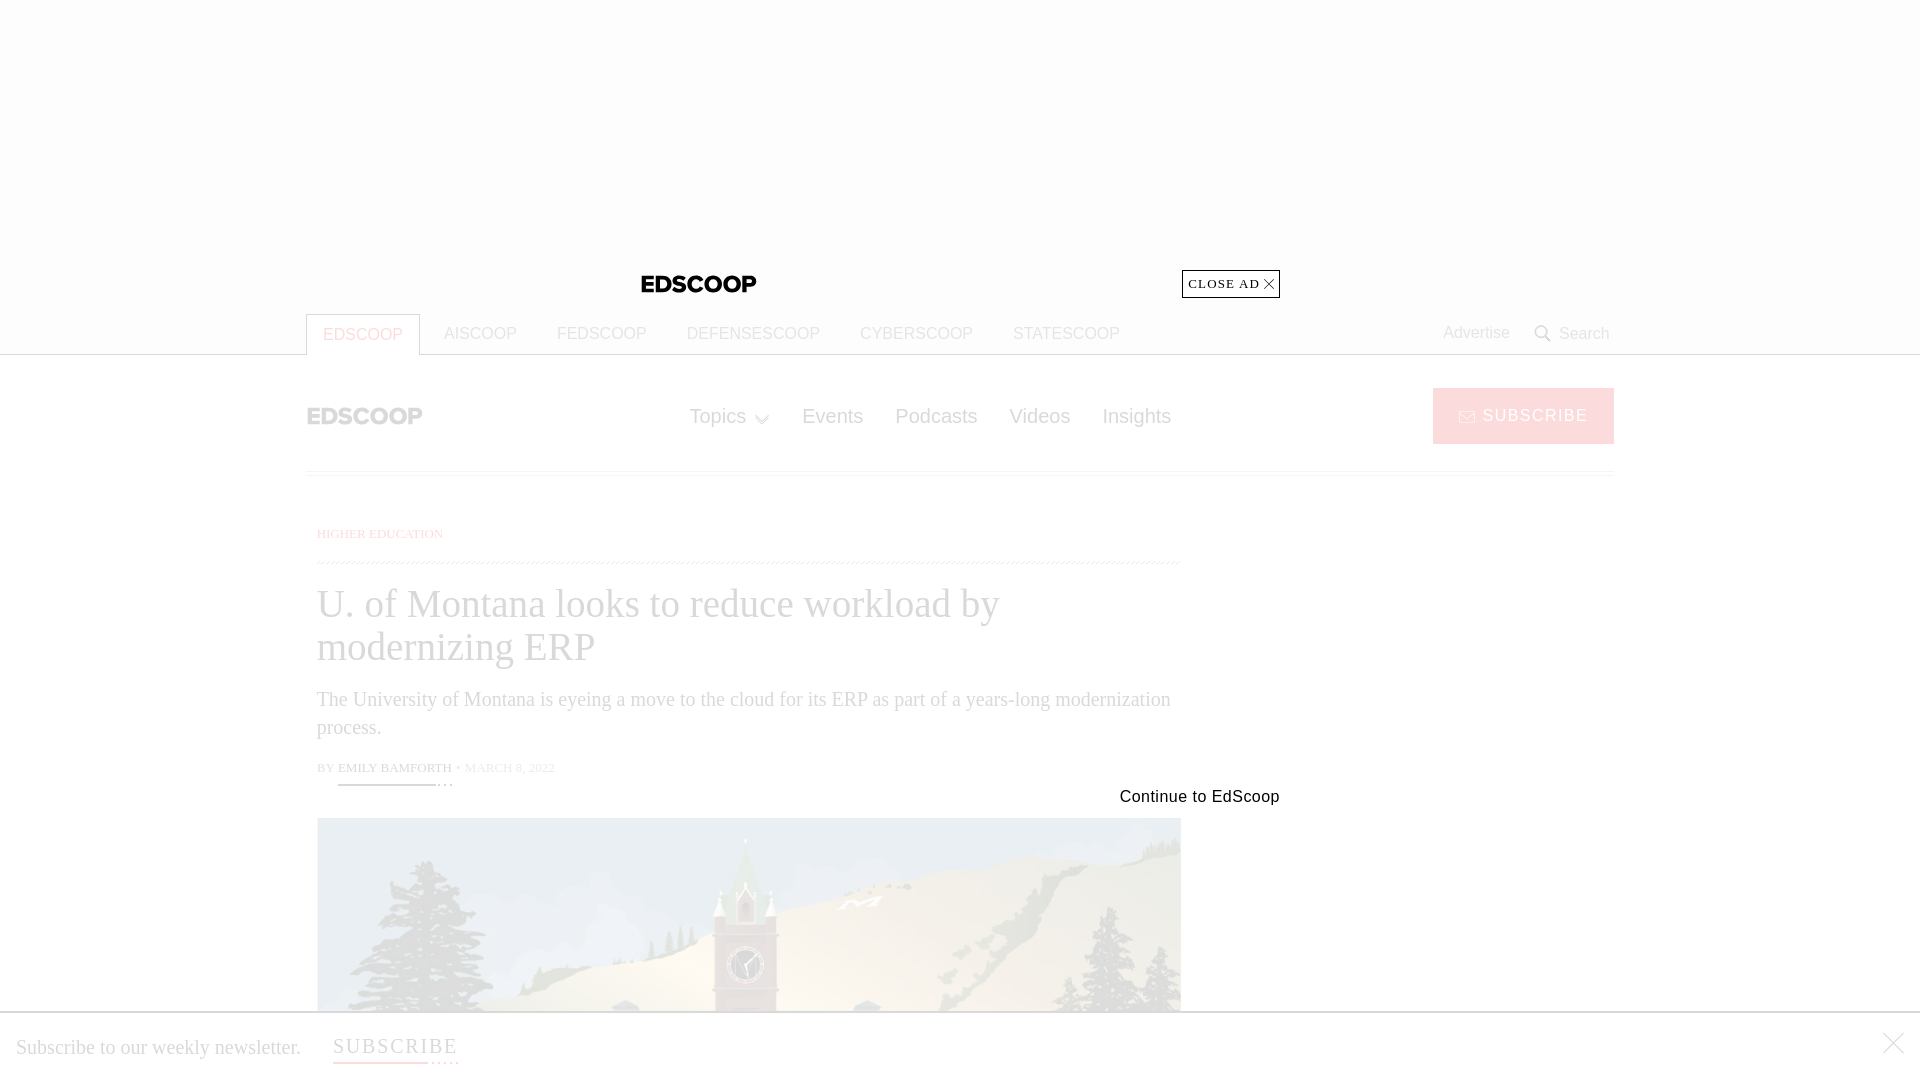 The image size is (1920, 1080). Describe the element at coordinates (1136, 415) in the screenshot. I see `Insights` at that location.